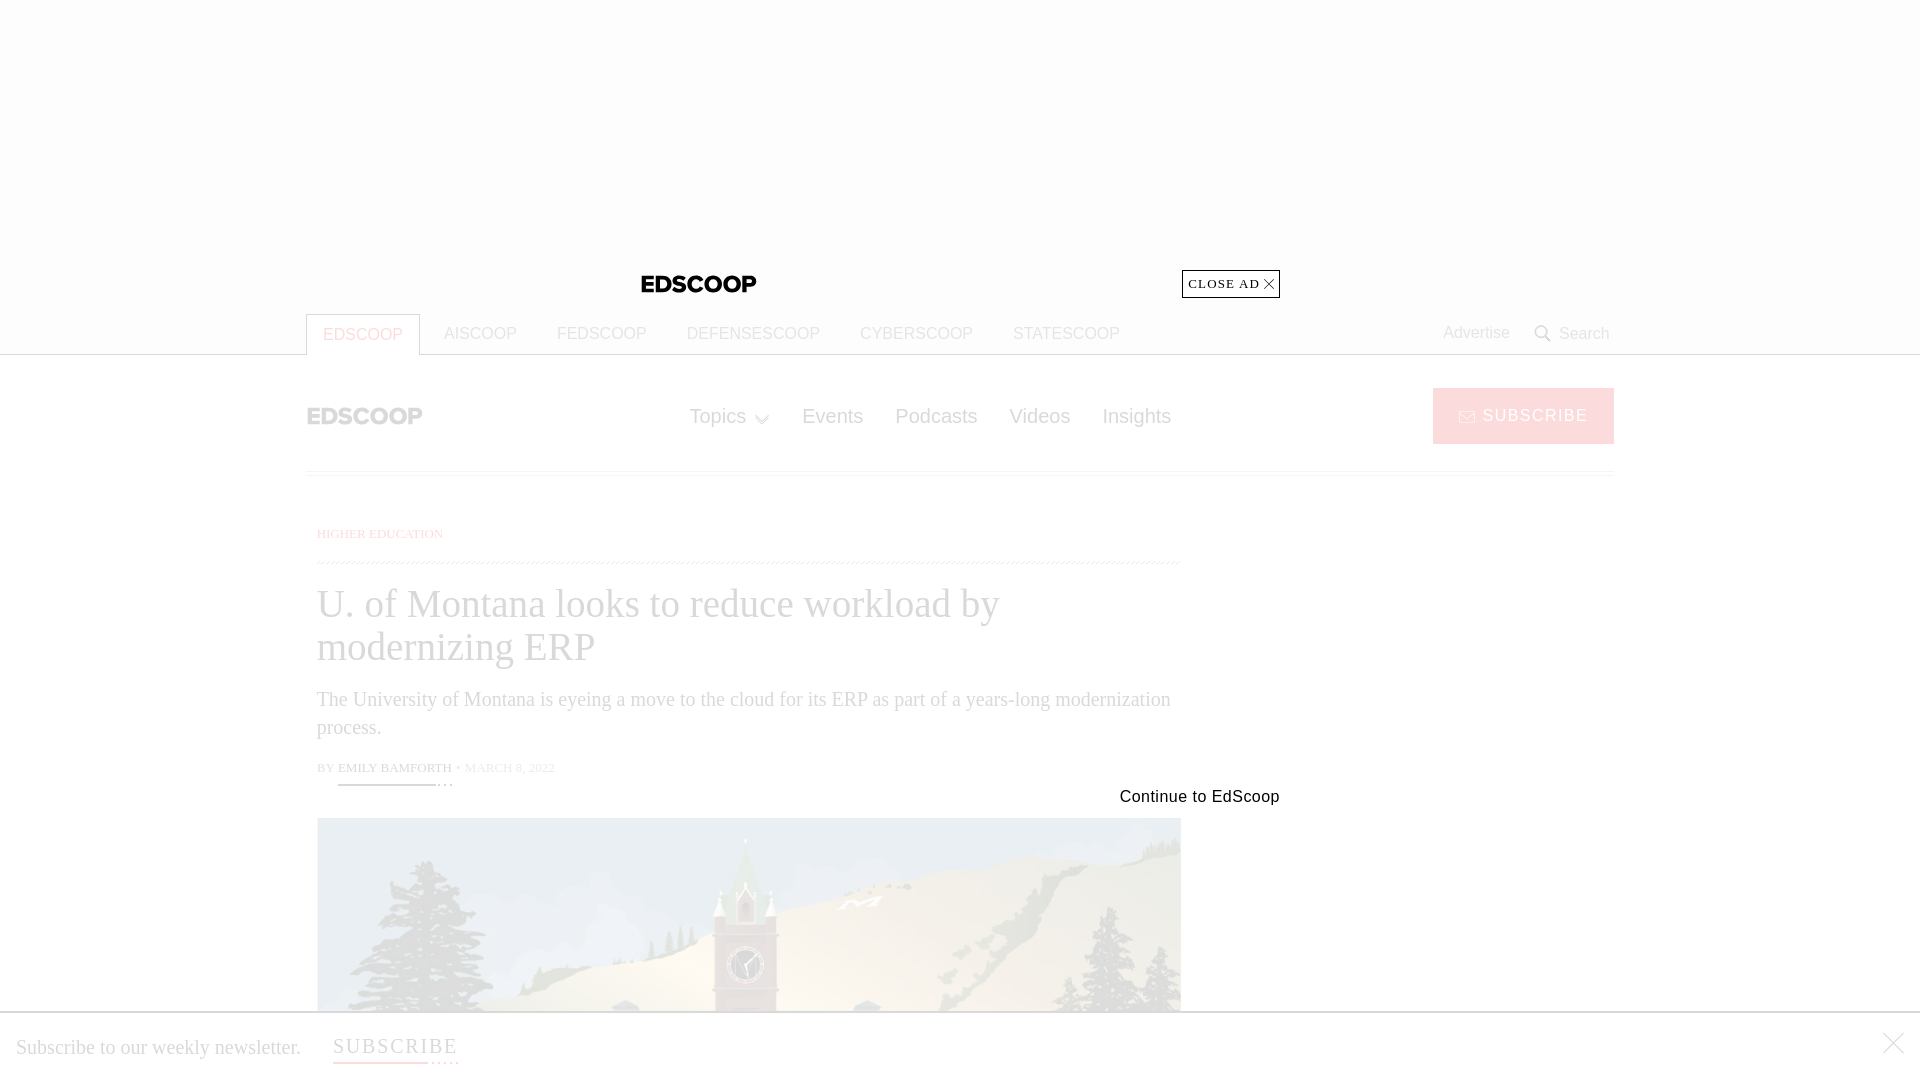 The image size is (1920, 1080). Describe the element at coordinates (1136, 415) in the screenshot. I see `Insights` at that location.